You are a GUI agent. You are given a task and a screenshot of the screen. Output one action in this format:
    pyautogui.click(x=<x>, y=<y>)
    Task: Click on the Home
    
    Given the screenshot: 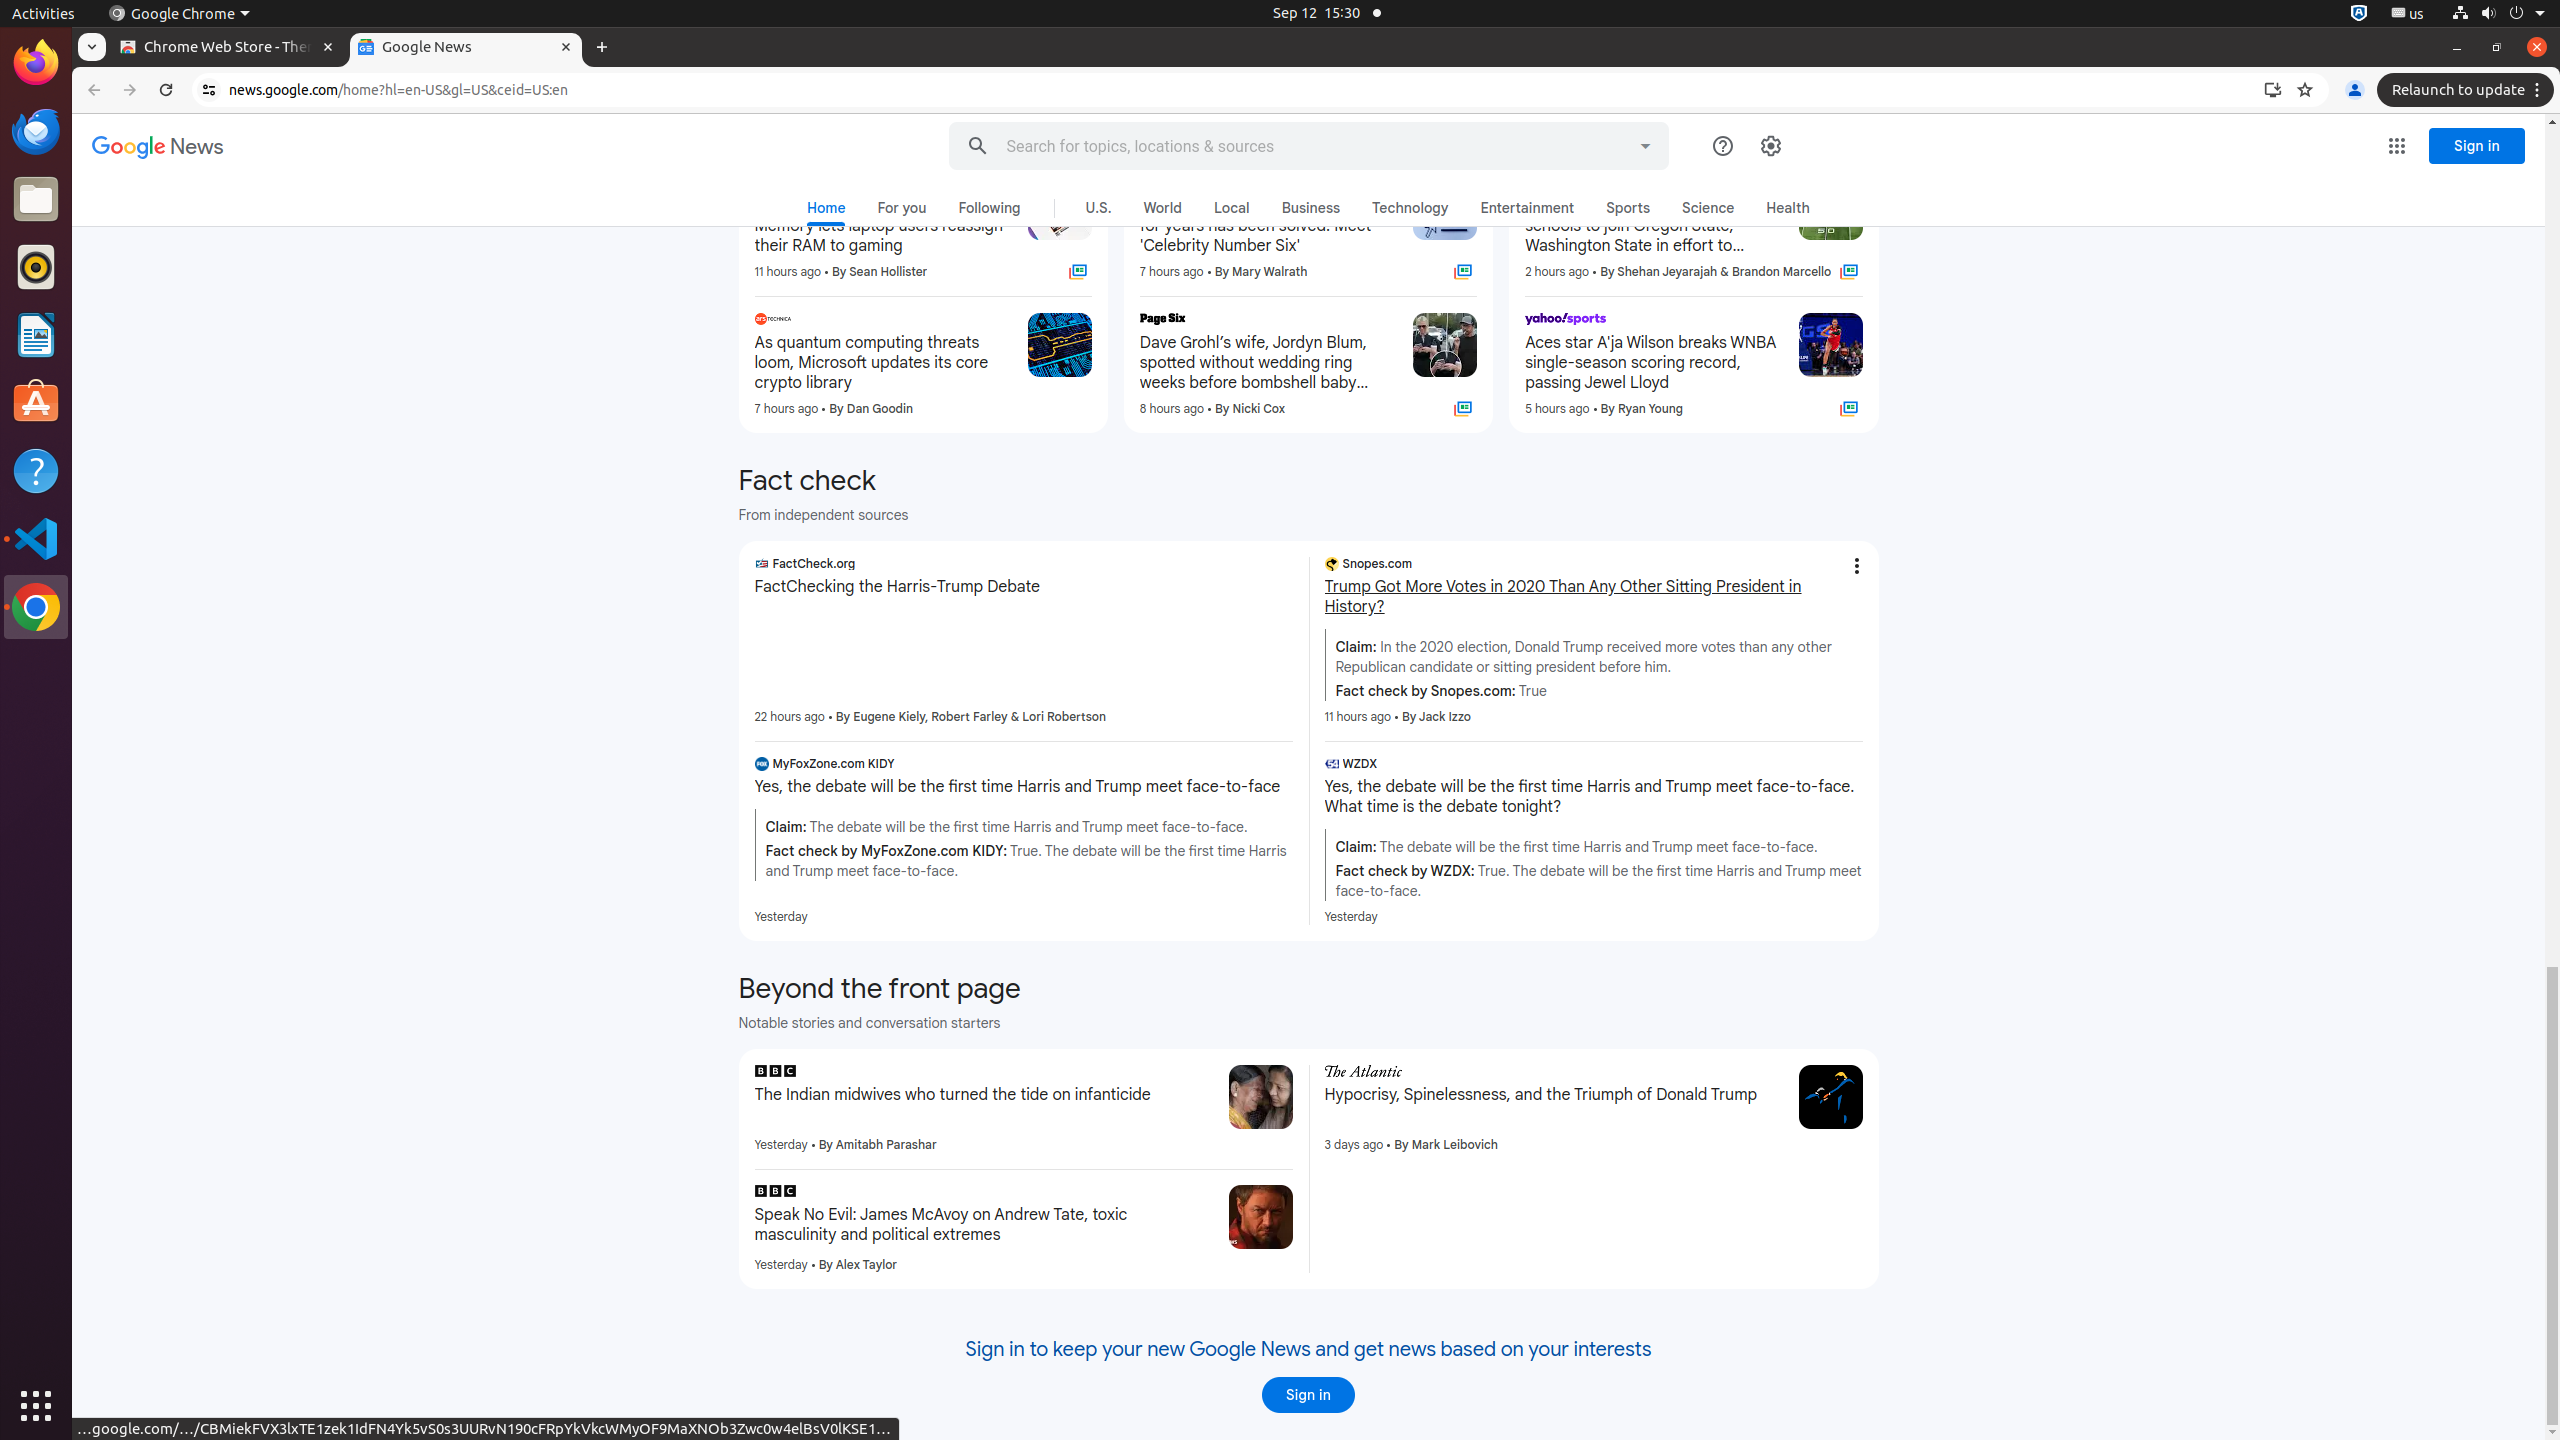 What is the action you would take?
    pyautogui.click(x=826, y=212)
    